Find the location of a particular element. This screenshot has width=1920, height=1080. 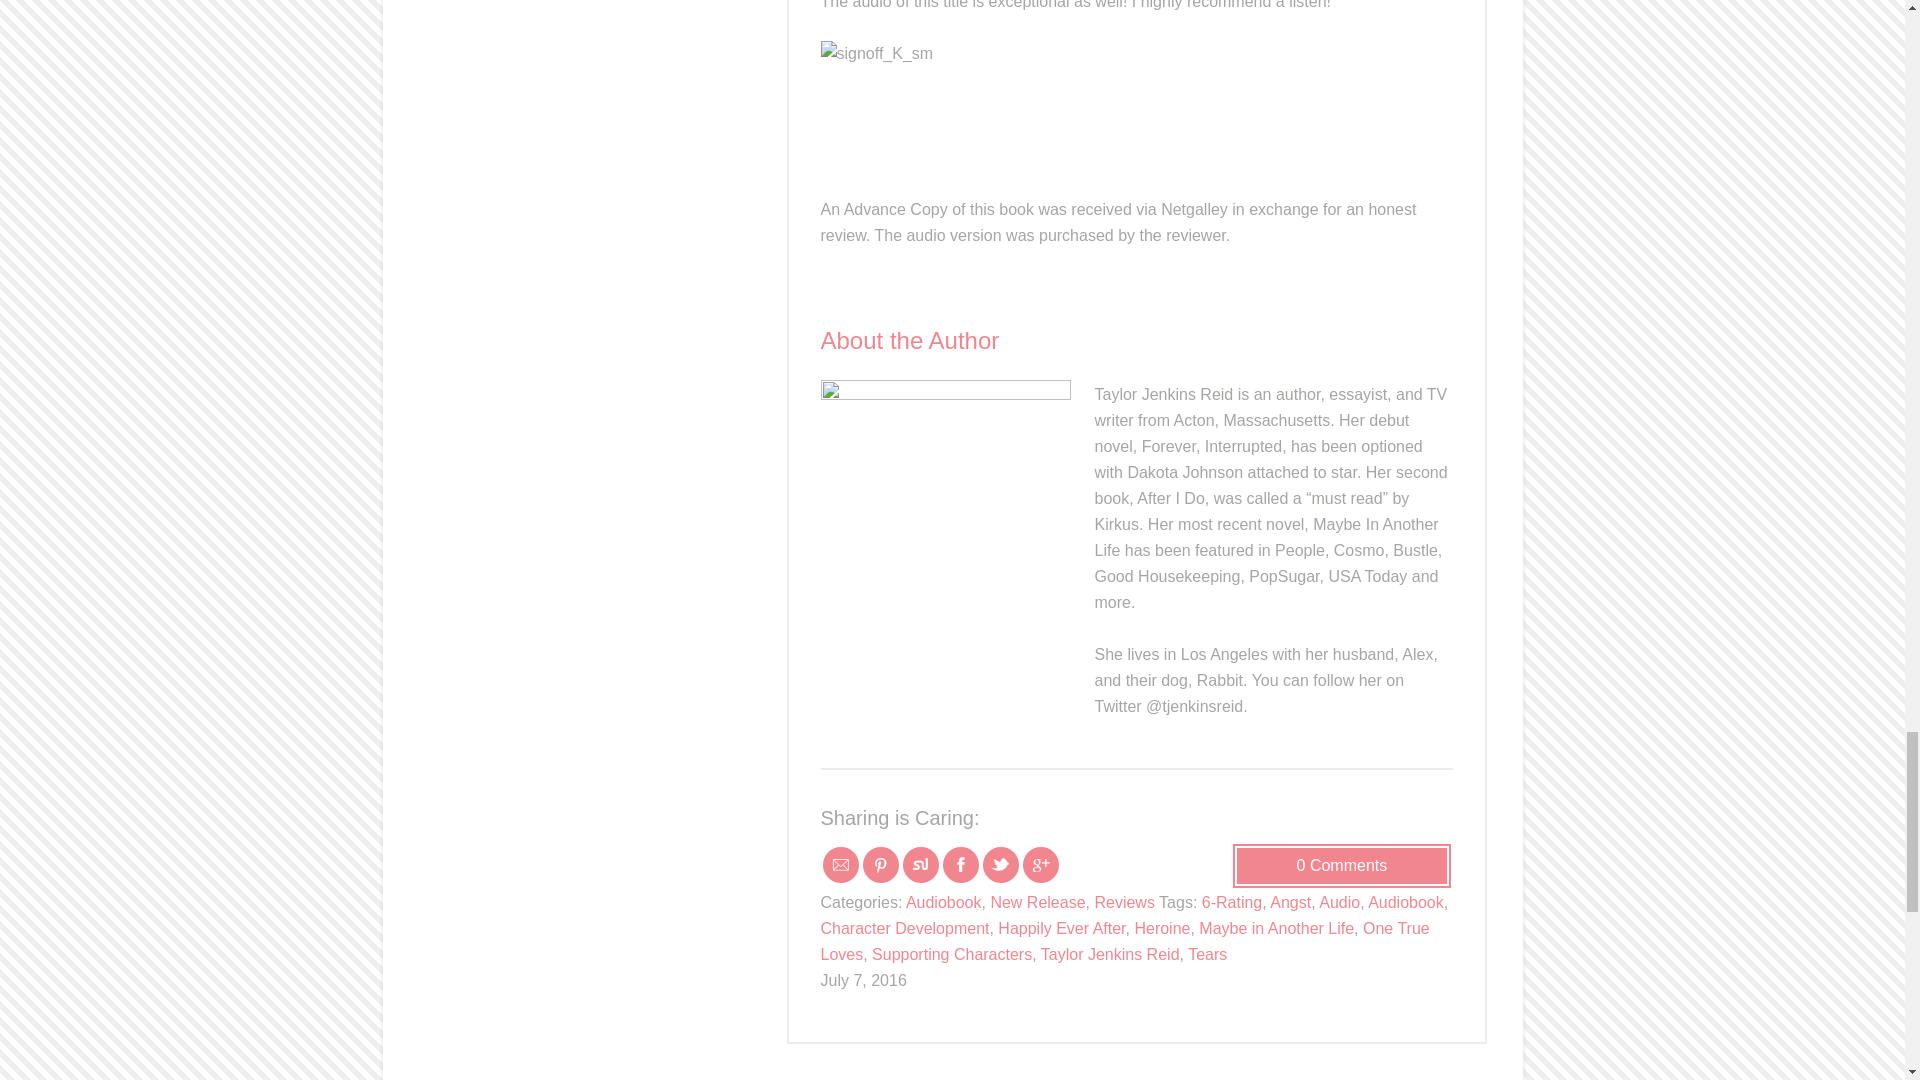

Facebook is located at coordinates (960, 864).